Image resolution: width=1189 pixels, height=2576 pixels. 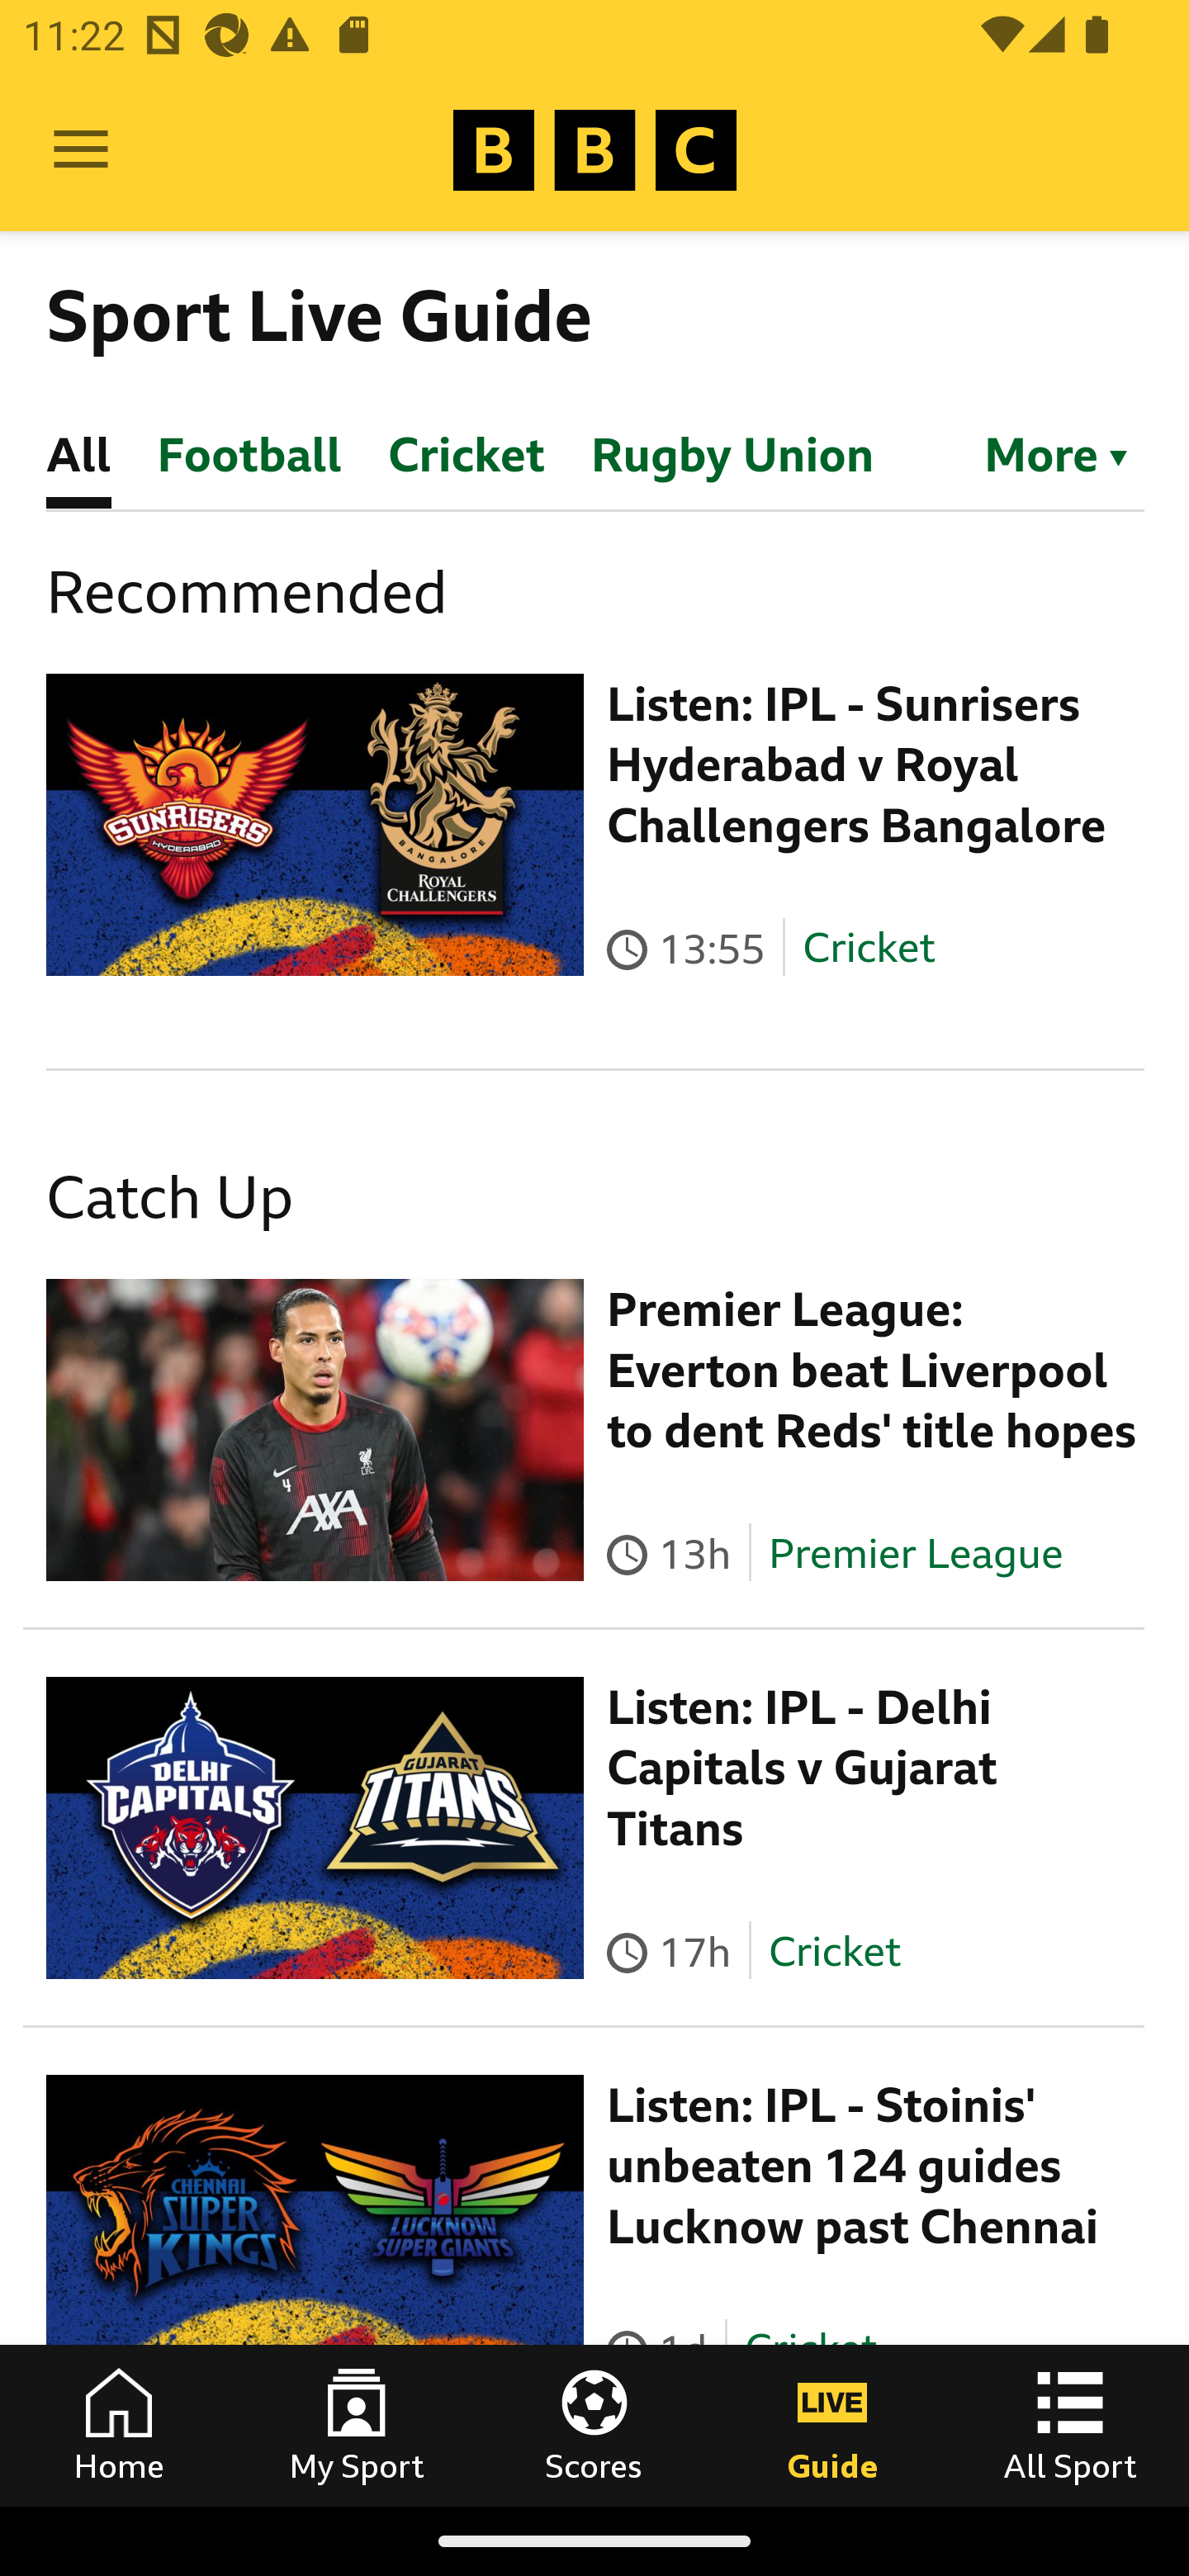 I want to click on Cricket, so click(x=833, y=1950).